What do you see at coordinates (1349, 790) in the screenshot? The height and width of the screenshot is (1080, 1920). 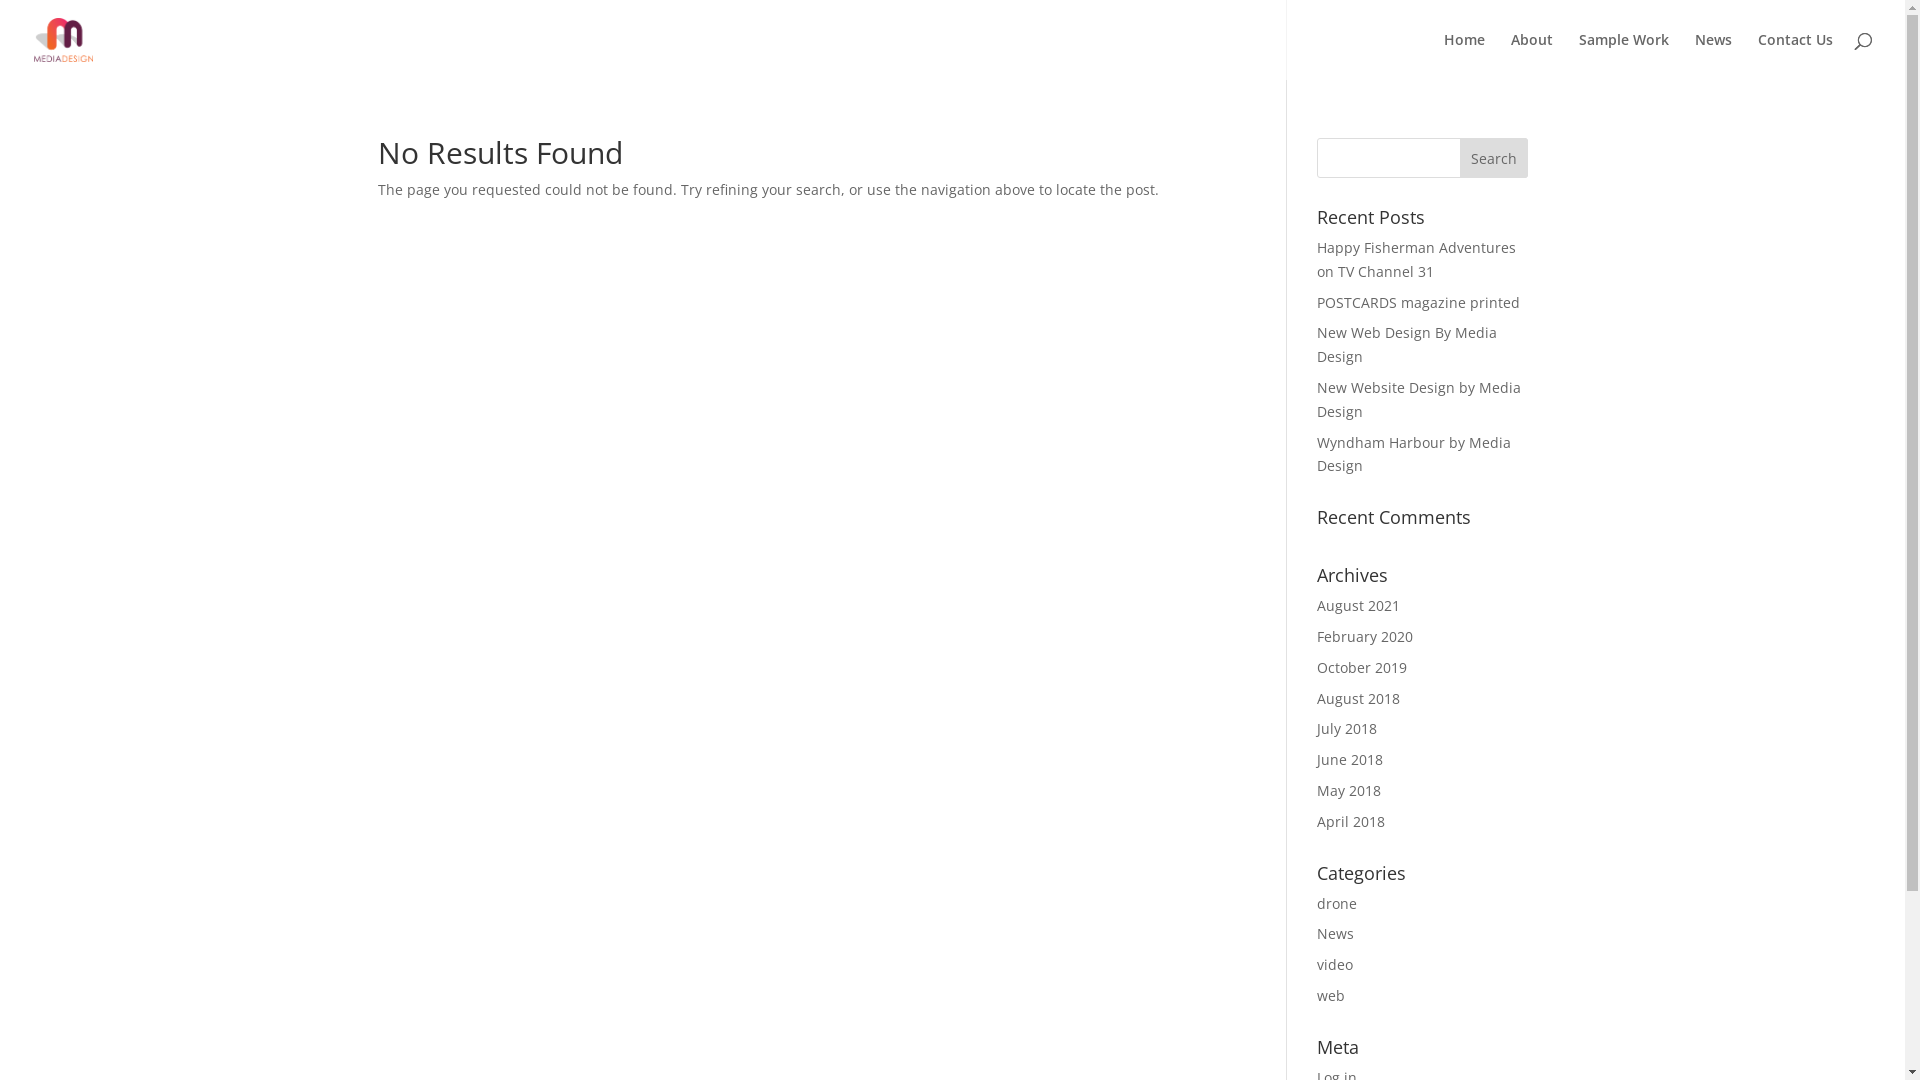 I see `May 2018` at bounding box center [1349, 790].